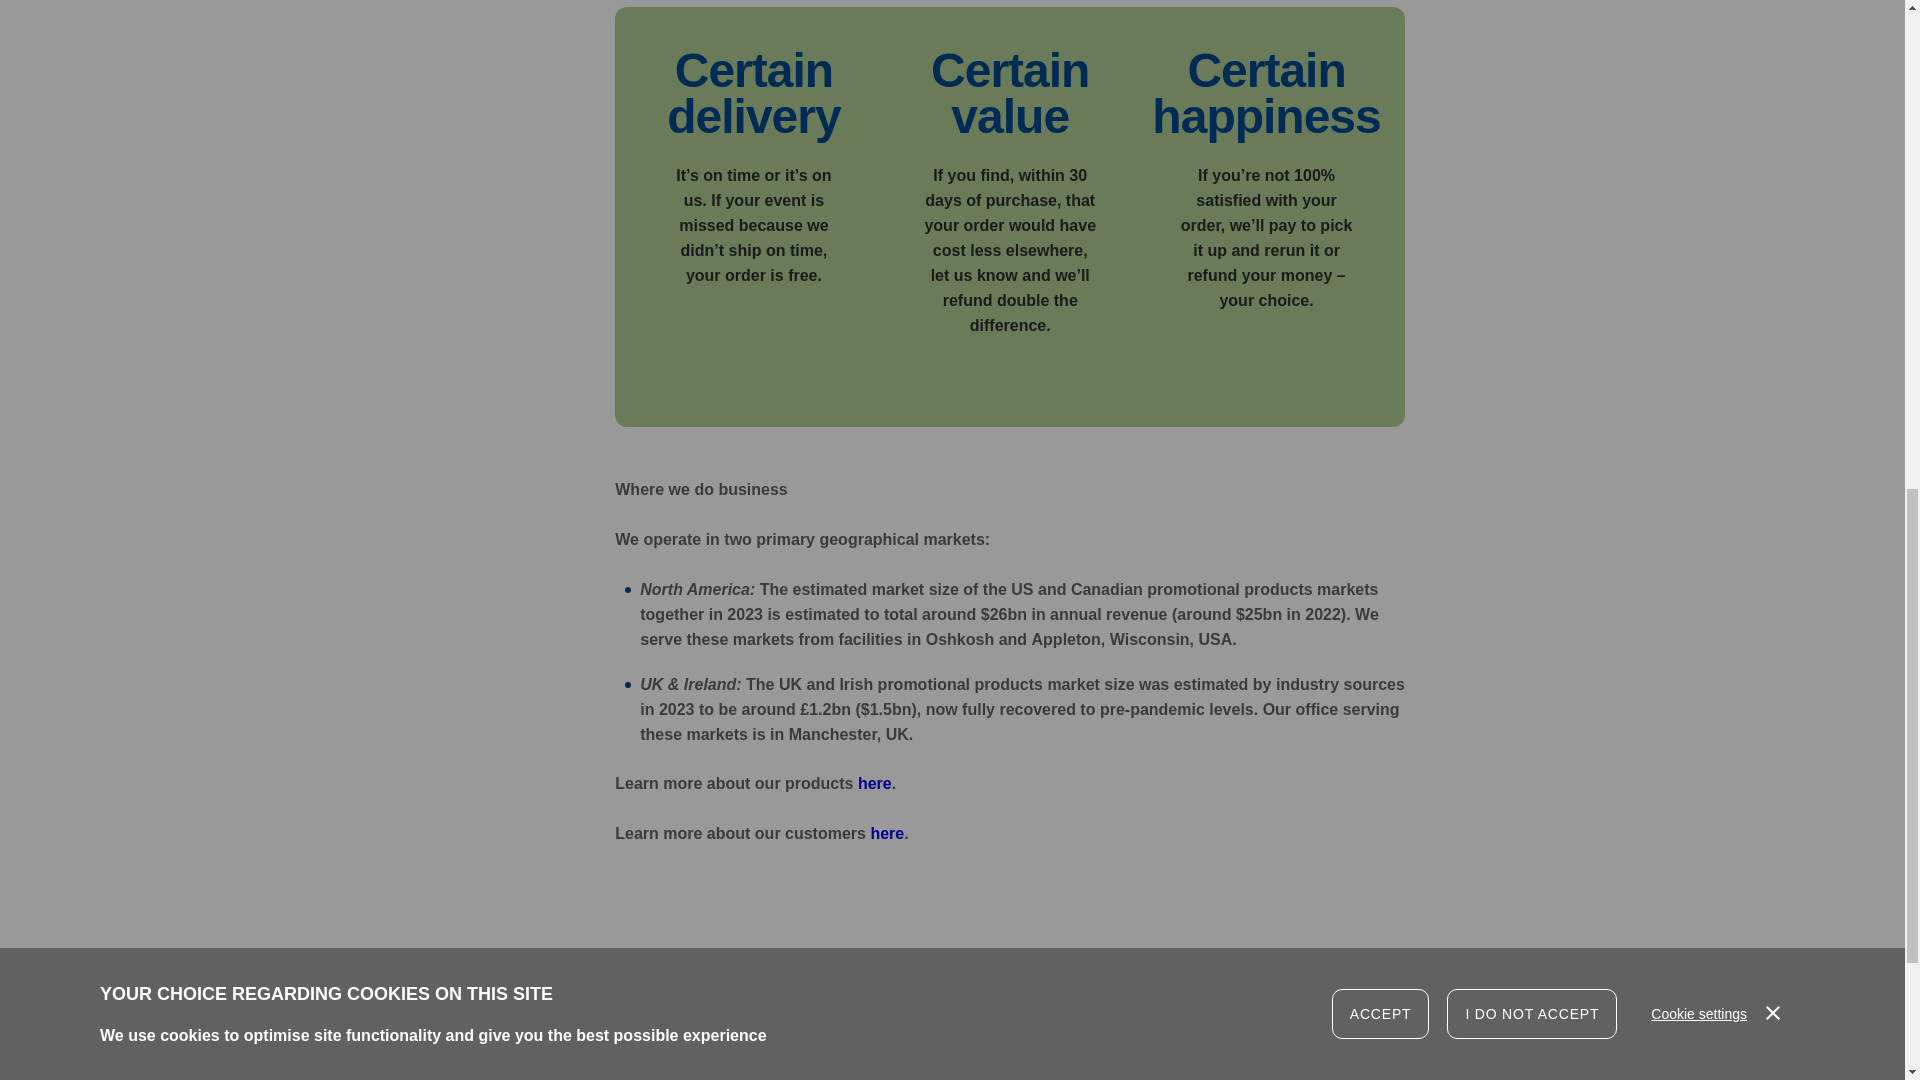 The height and width of the screenshot is (1080, 1920). What do you see at coordinates (886, 834) in the screenshot?
I see `Our Customers` at bounding box center [886, 834].